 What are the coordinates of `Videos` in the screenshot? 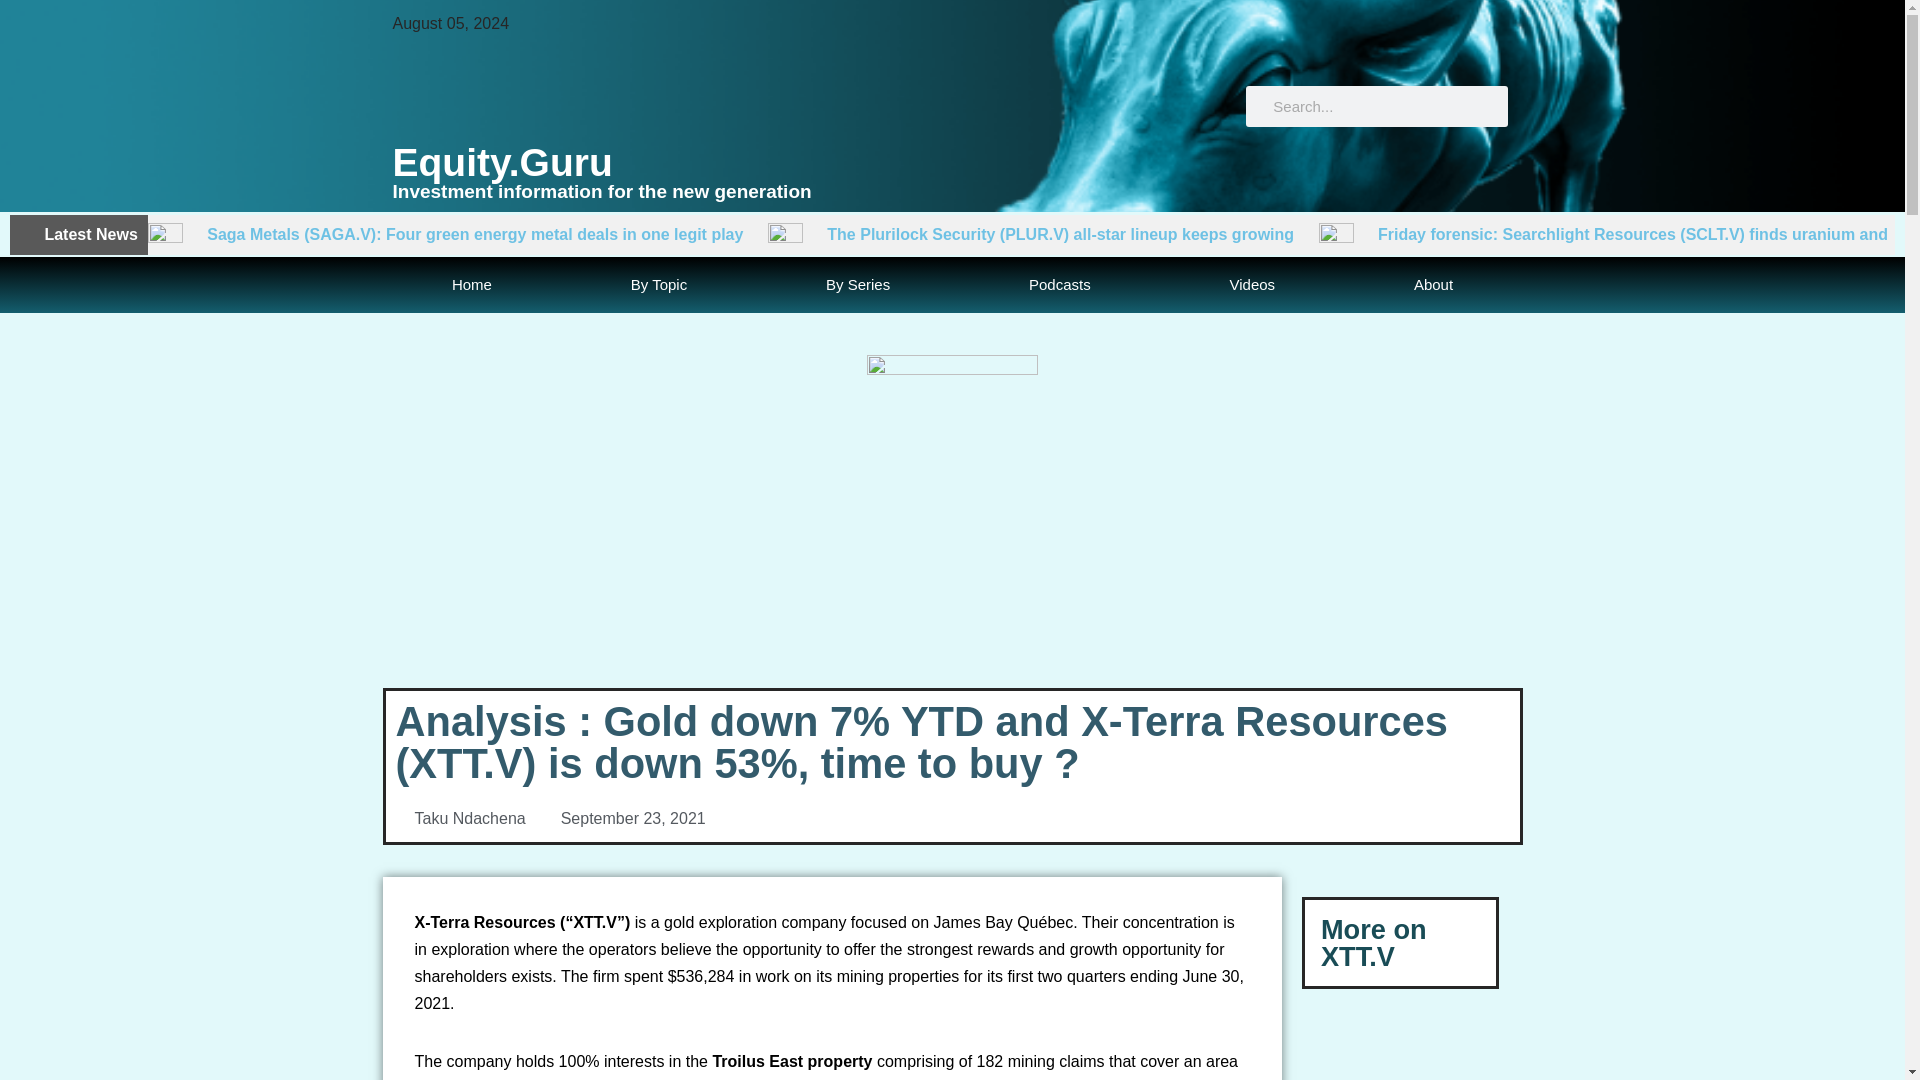 It's located at (1252, 285).